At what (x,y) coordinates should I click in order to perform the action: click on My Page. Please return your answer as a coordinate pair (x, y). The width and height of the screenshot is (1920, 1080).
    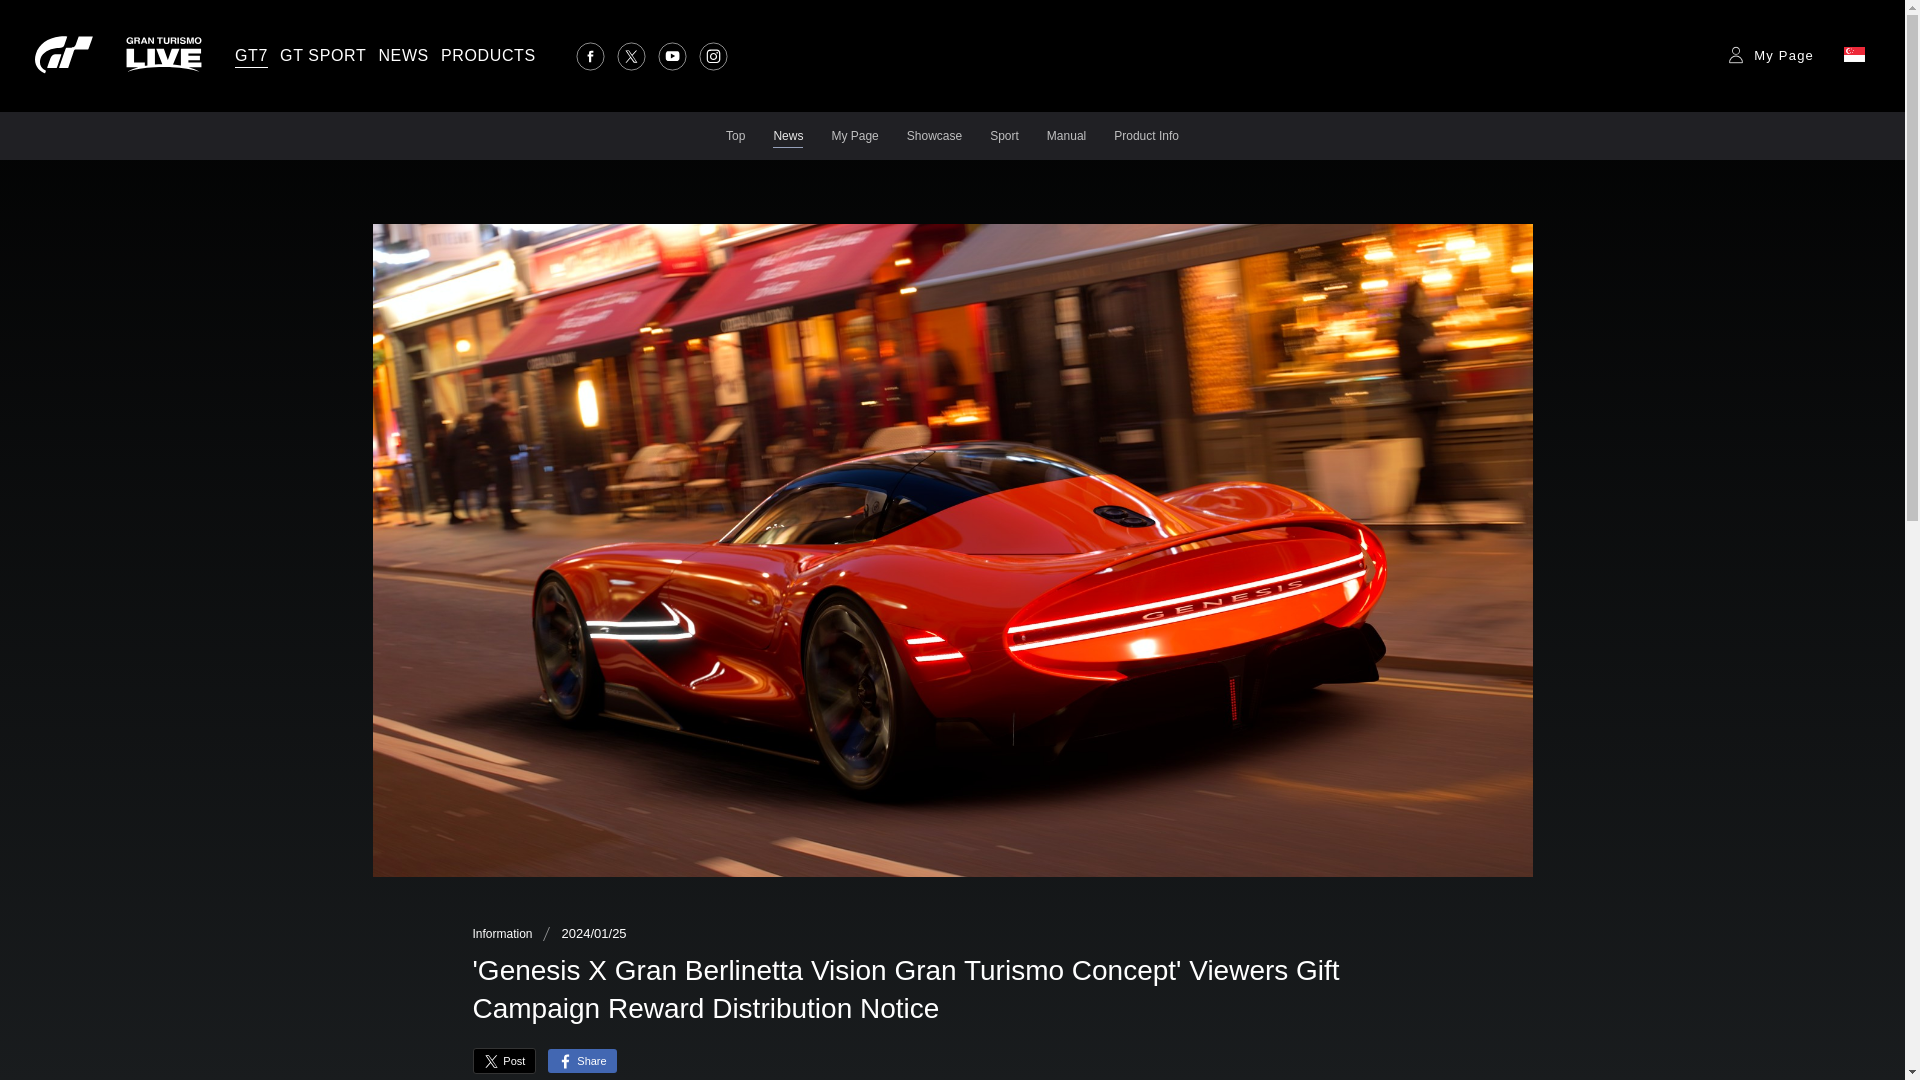
    Looking at the image, I should click on (854, 138).